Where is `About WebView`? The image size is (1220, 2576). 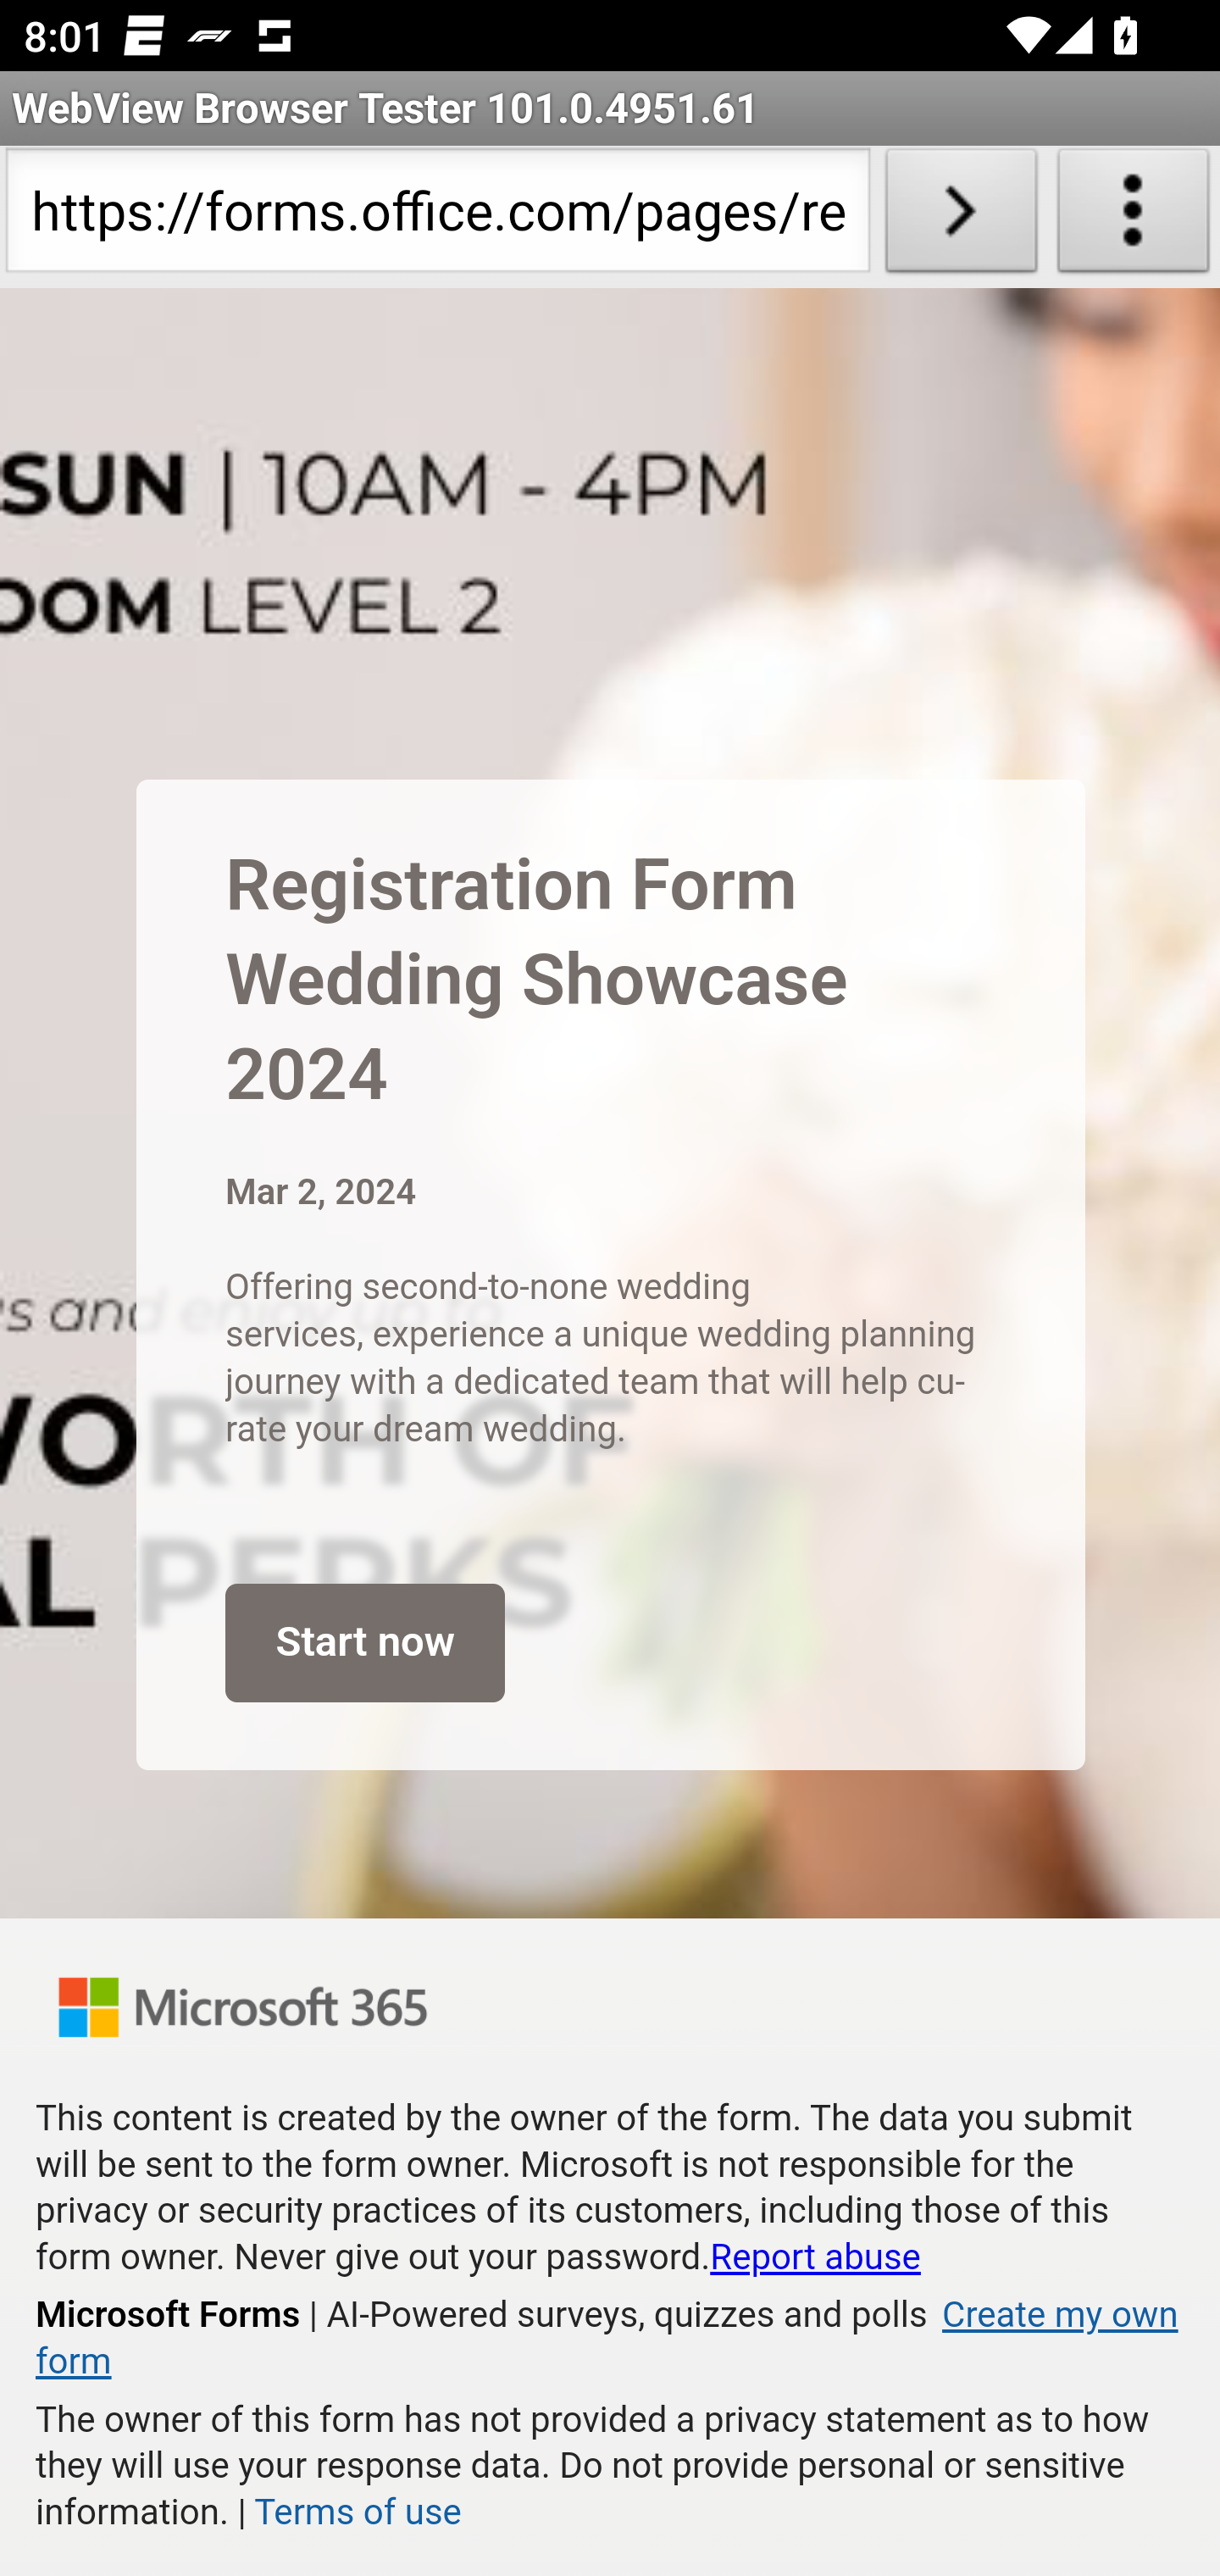 About WebView is located at coordinates (1134, 217).